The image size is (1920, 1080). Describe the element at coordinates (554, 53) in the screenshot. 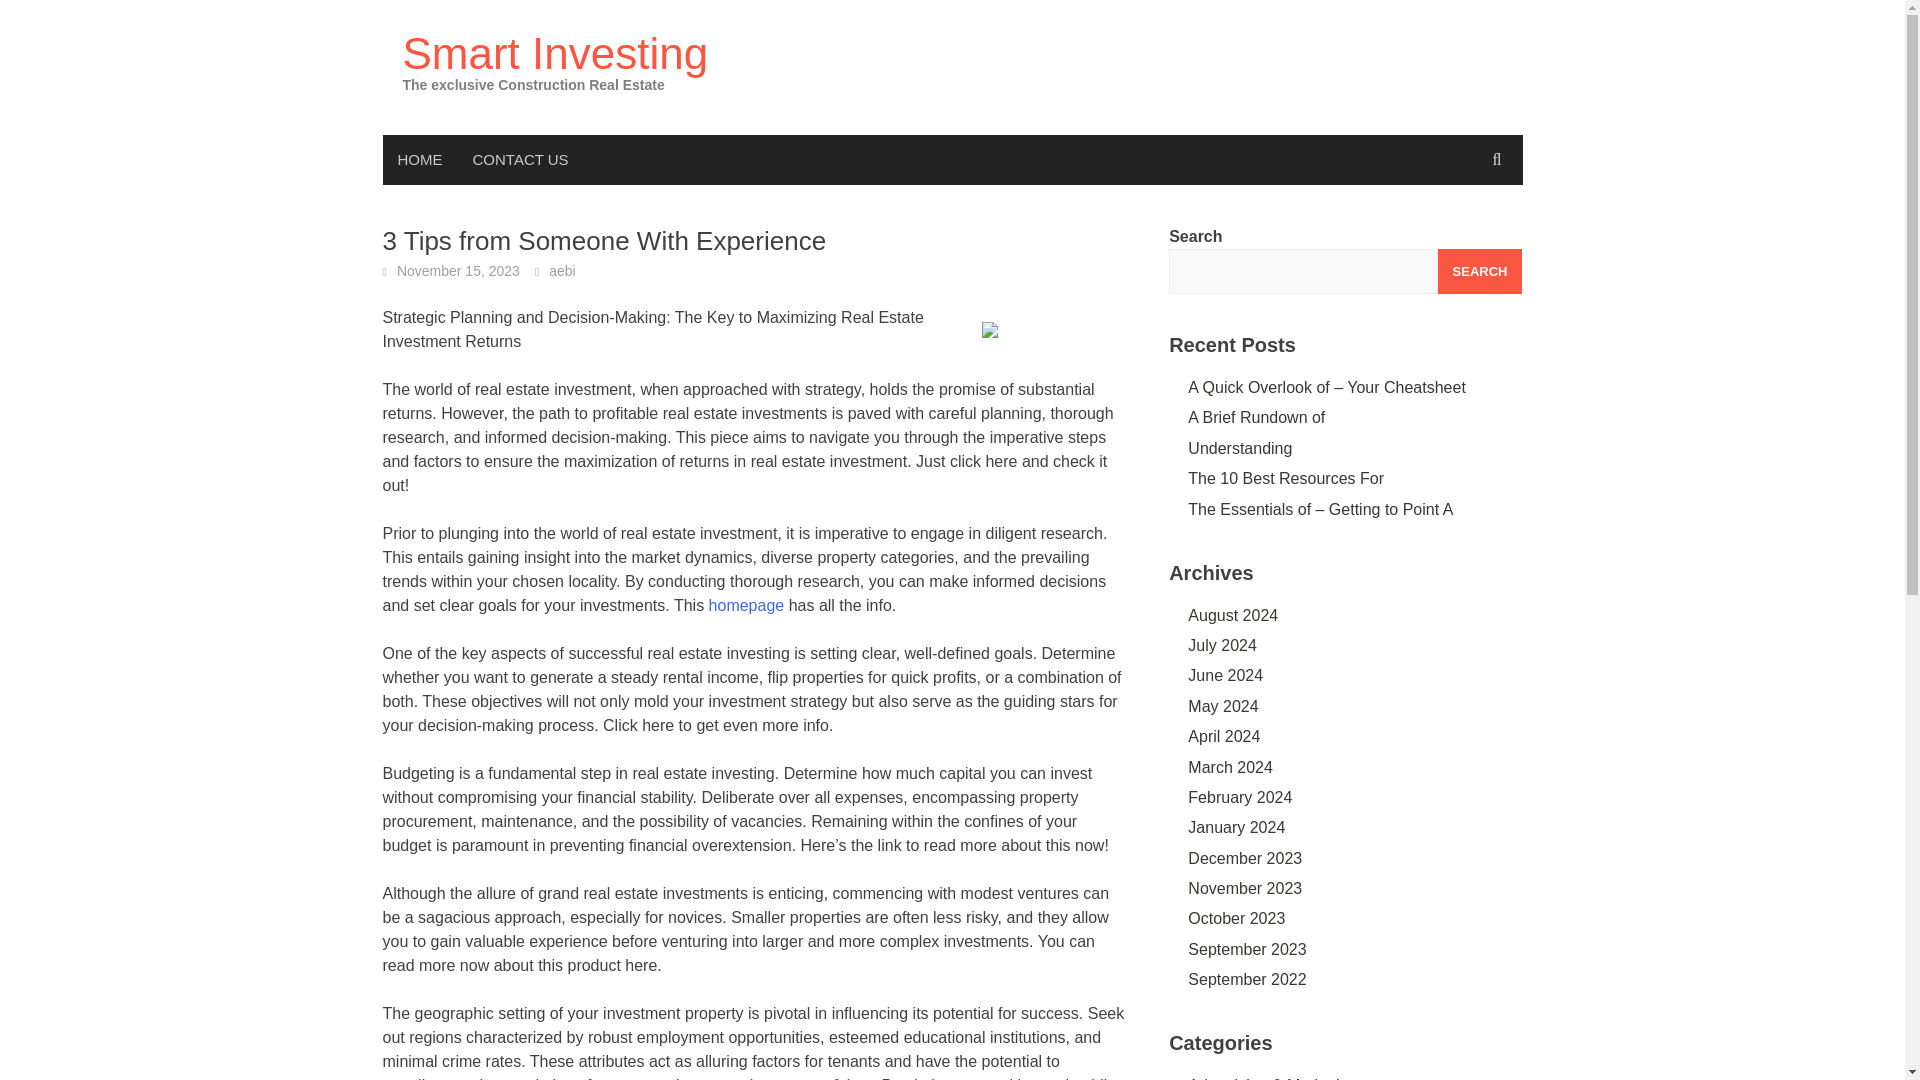

I see `Smart Investing` at that location.